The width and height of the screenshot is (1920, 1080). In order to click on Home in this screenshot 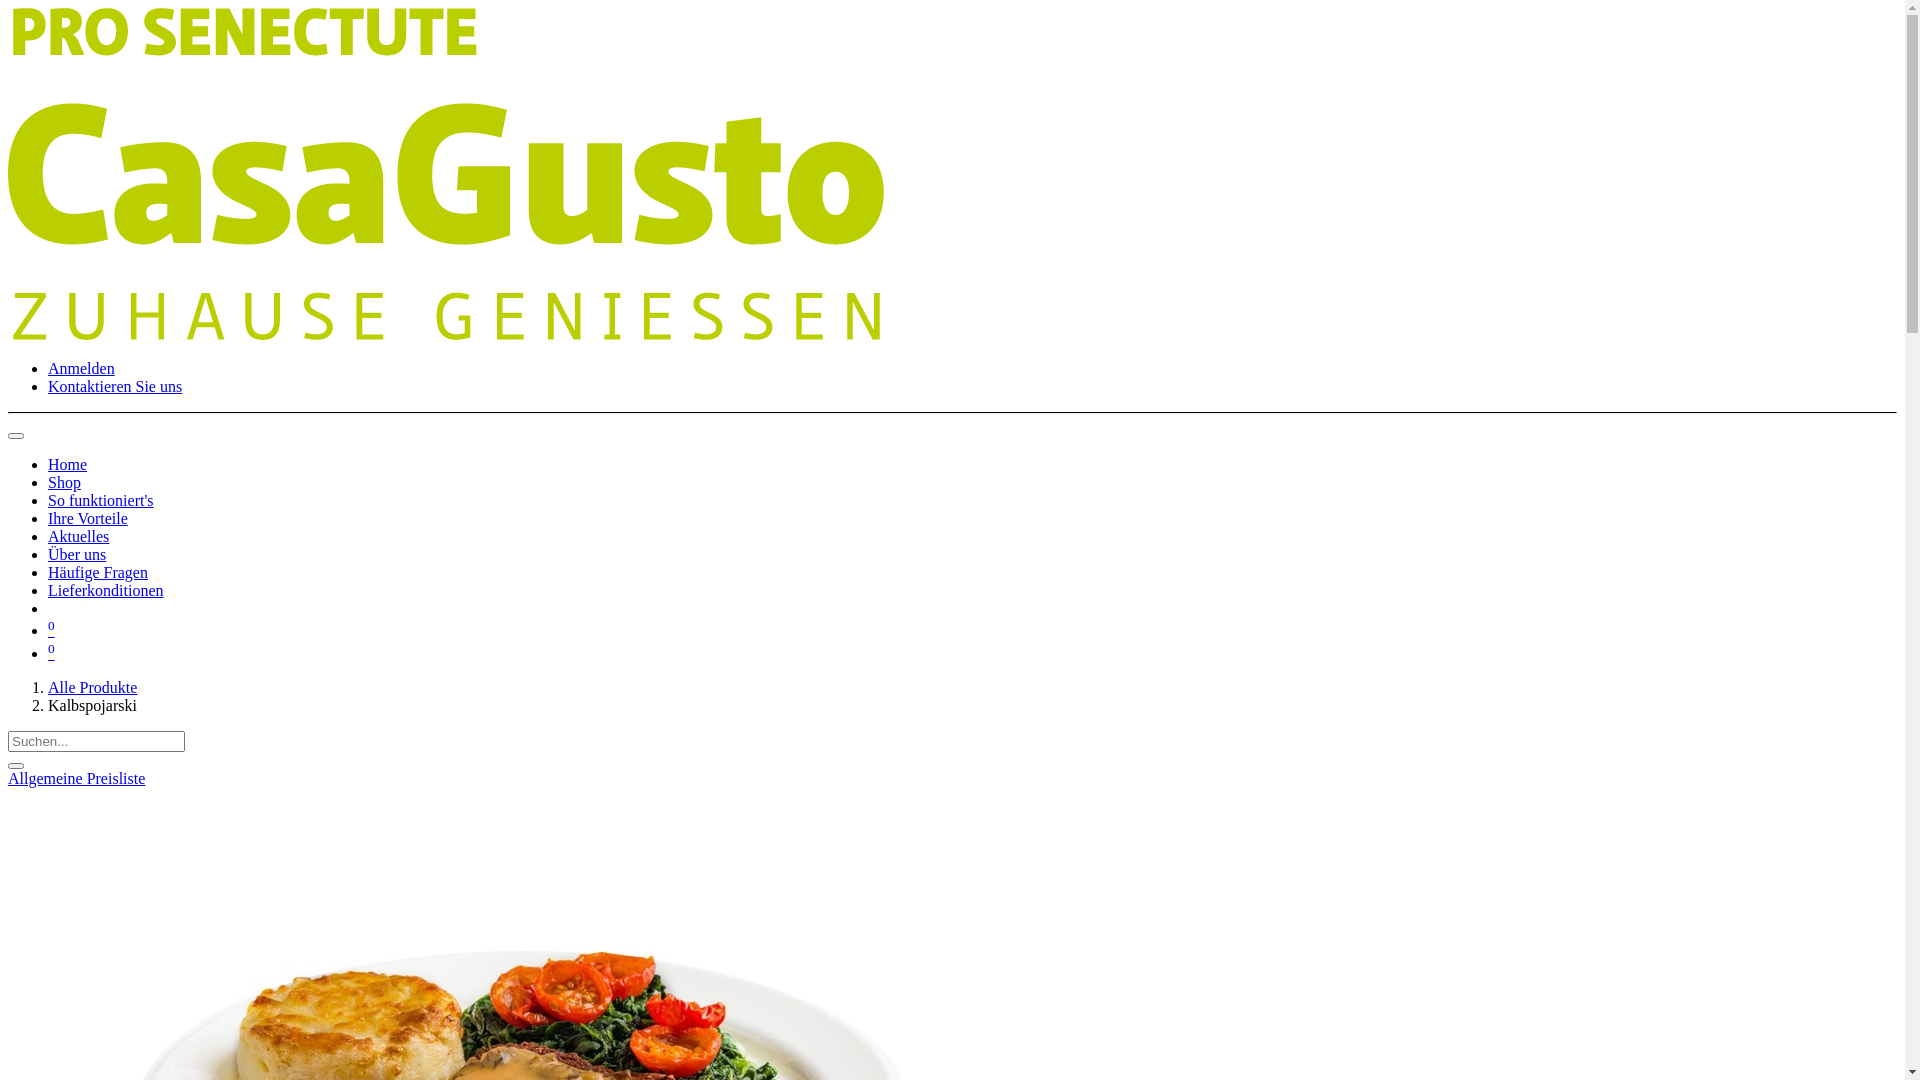, I will do `click(68, 464)`.